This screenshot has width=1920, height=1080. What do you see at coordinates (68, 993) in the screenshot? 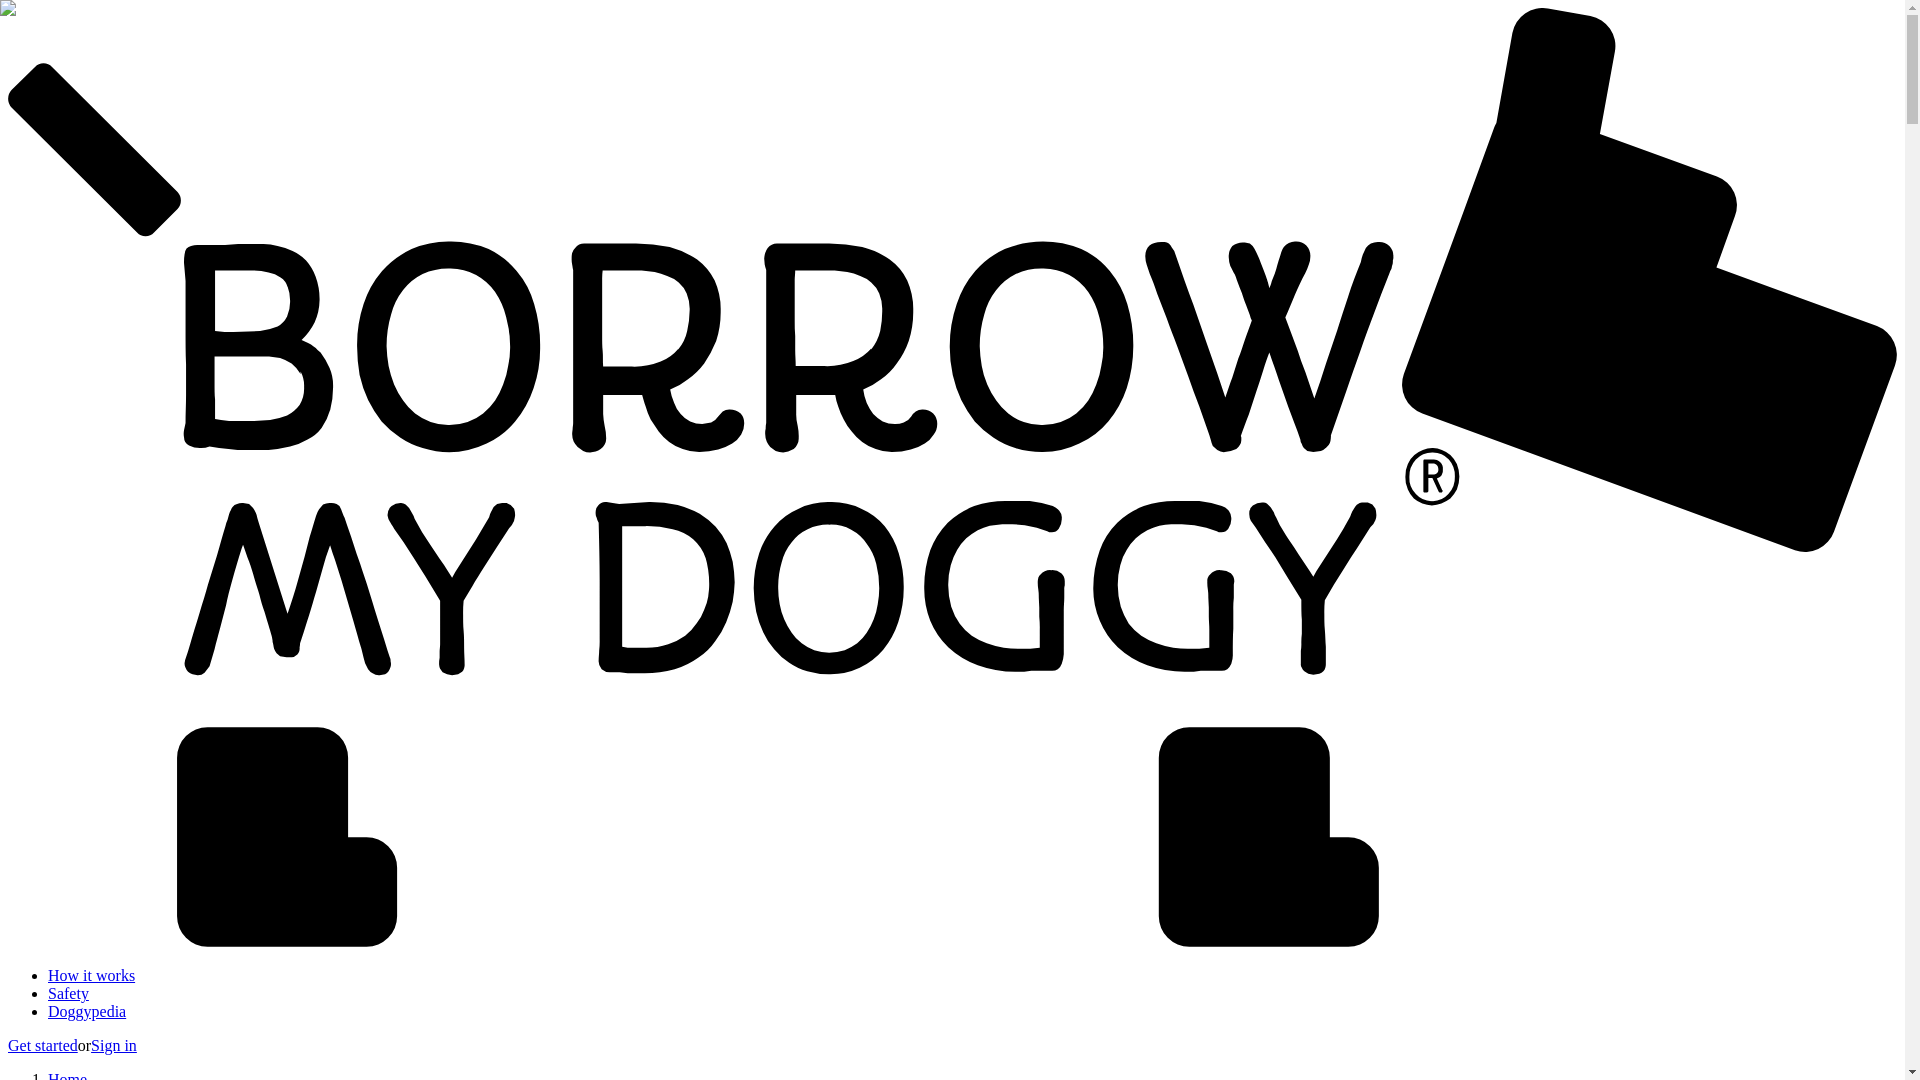
I see `Safety` at bounding box center [68, 993].